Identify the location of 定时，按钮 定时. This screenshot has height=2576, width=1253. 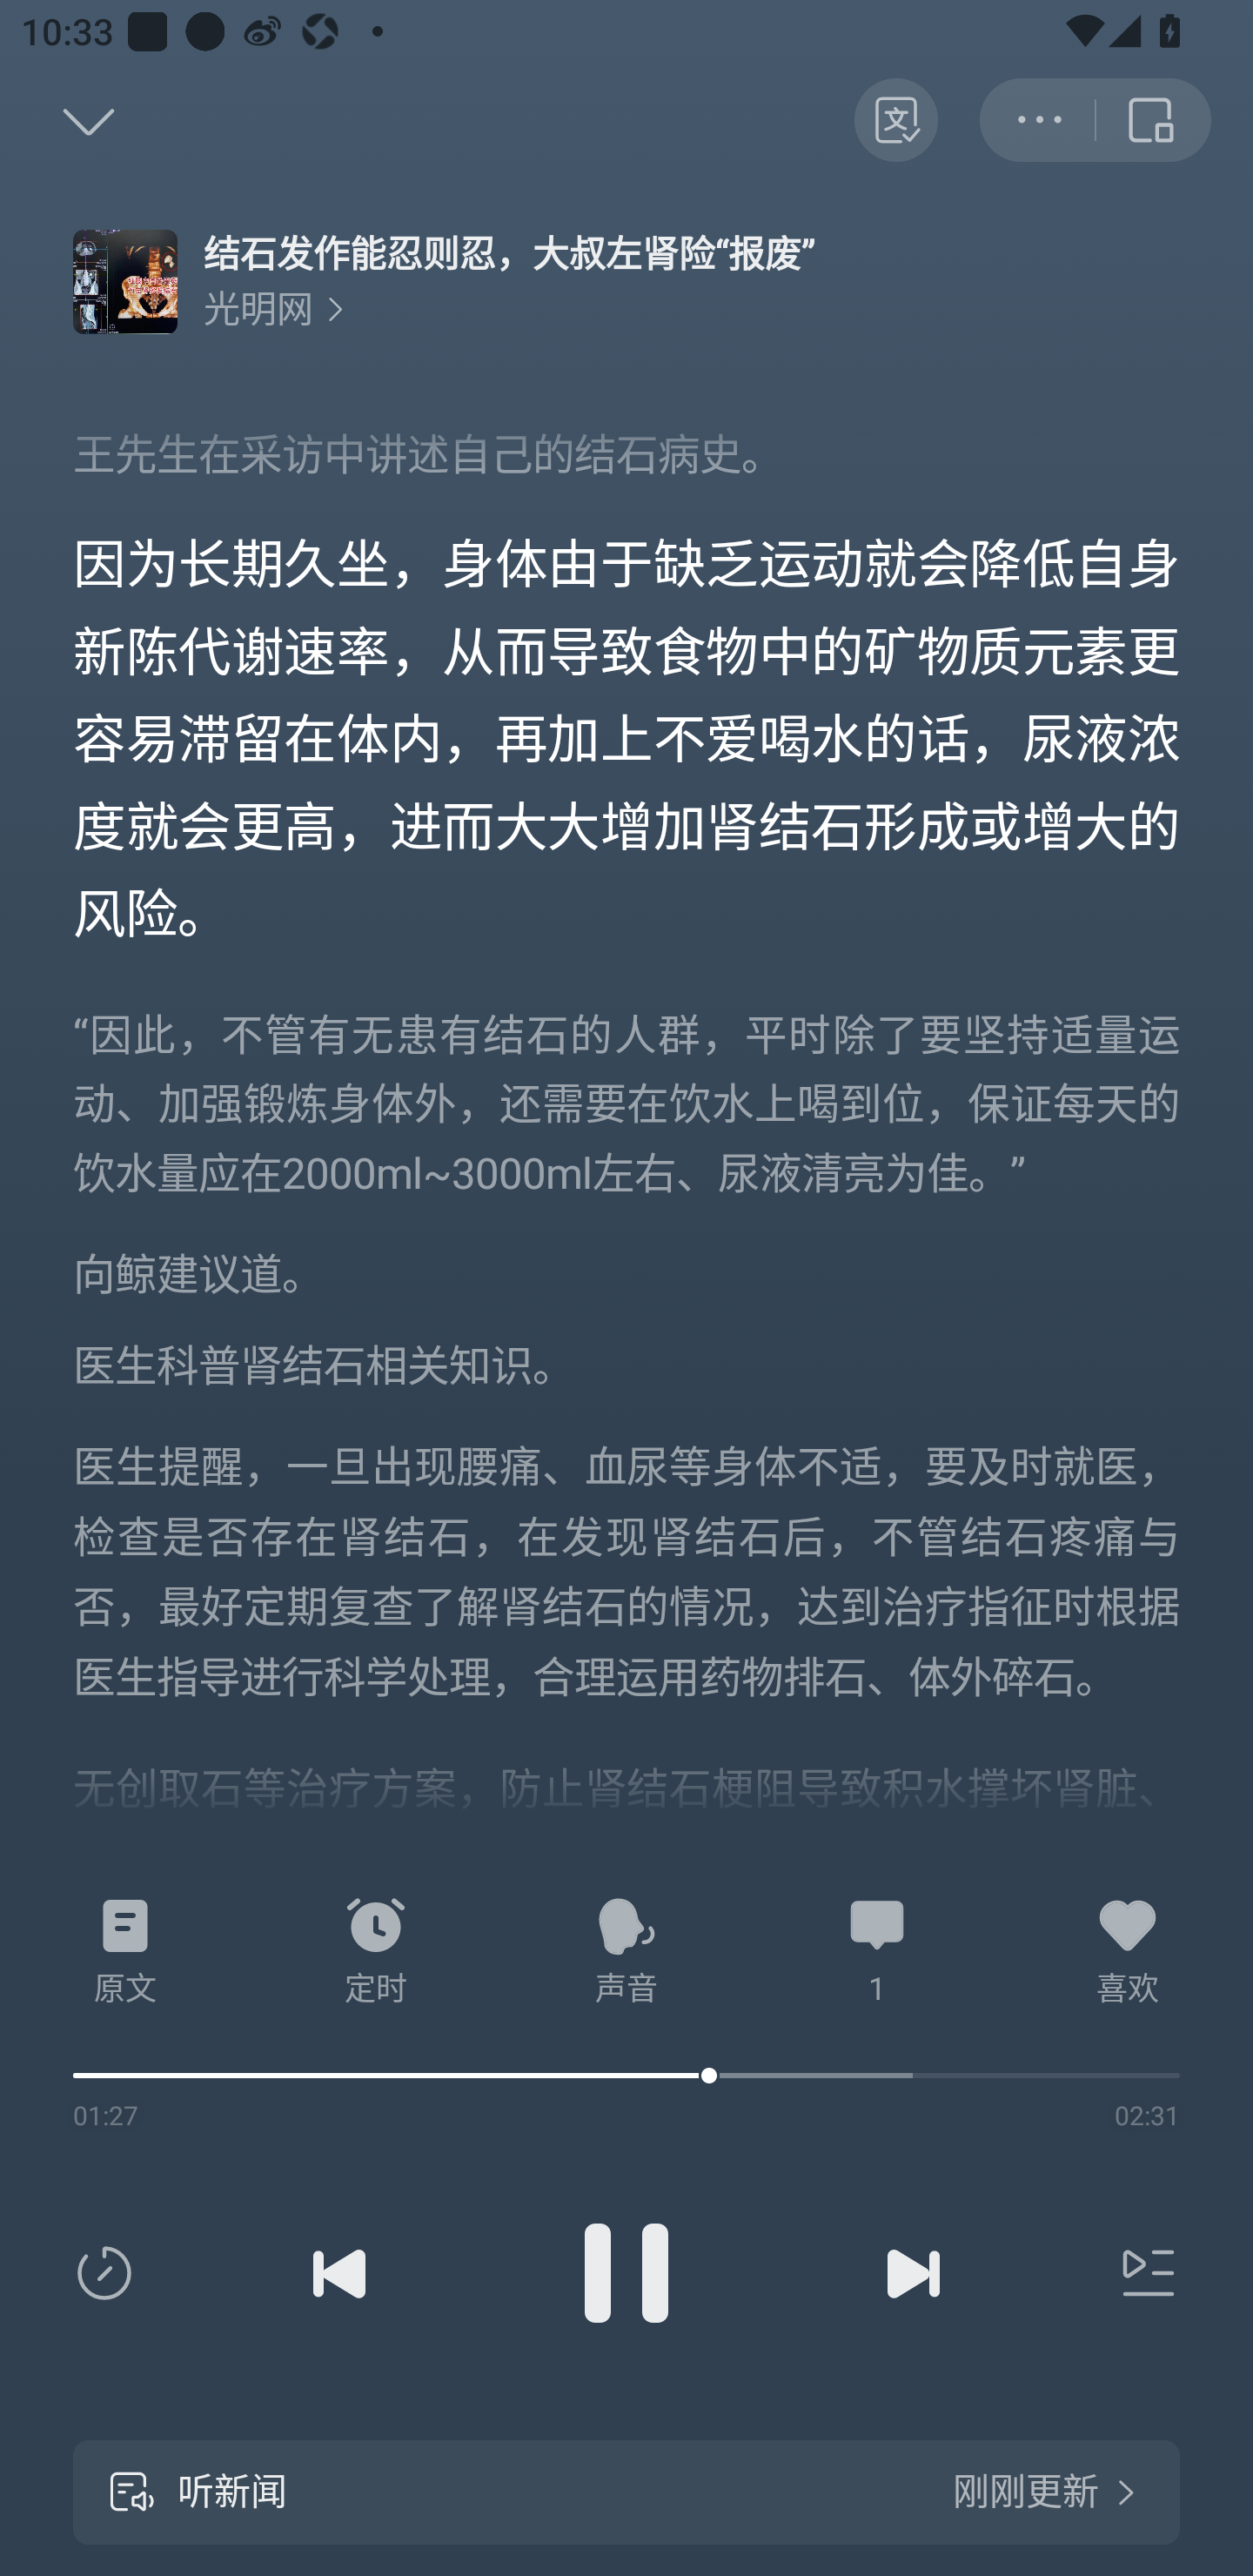
(376, 1952).